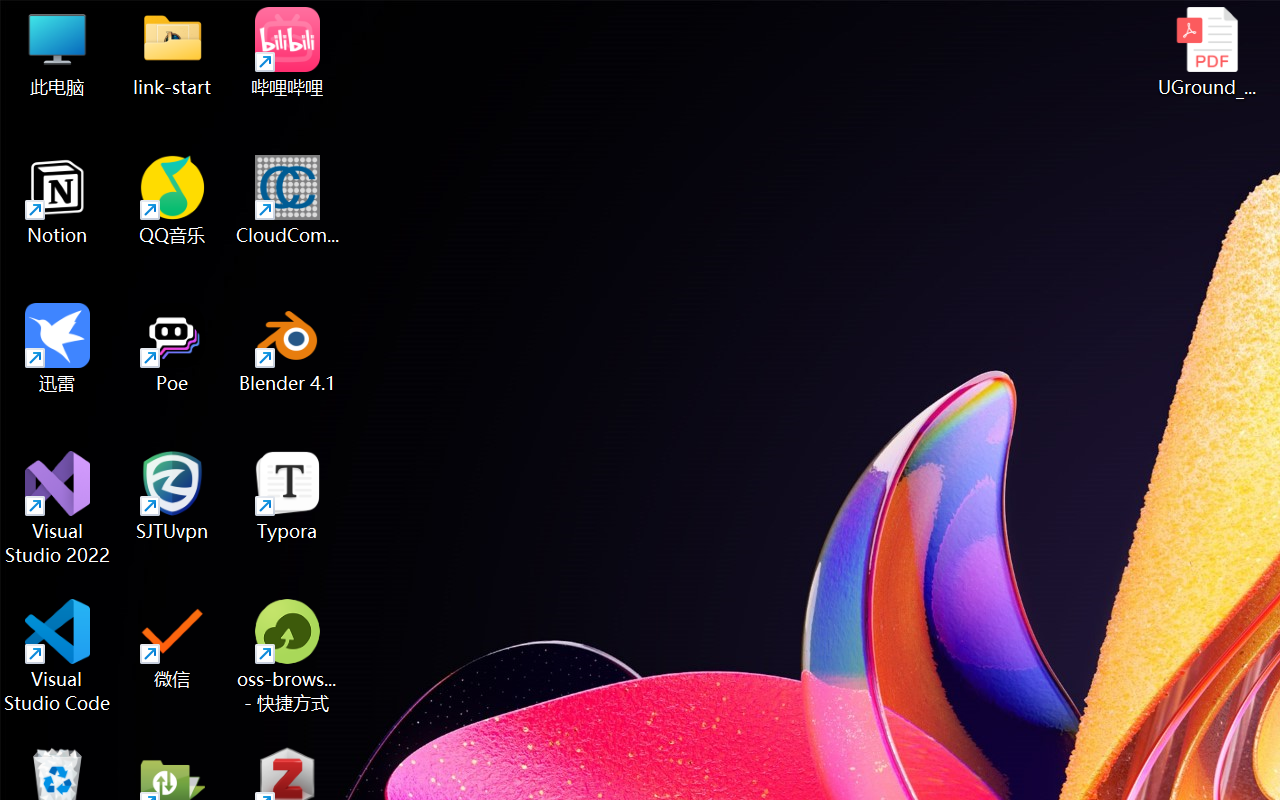  I want to click on CloudCompare, so click(288, 200).